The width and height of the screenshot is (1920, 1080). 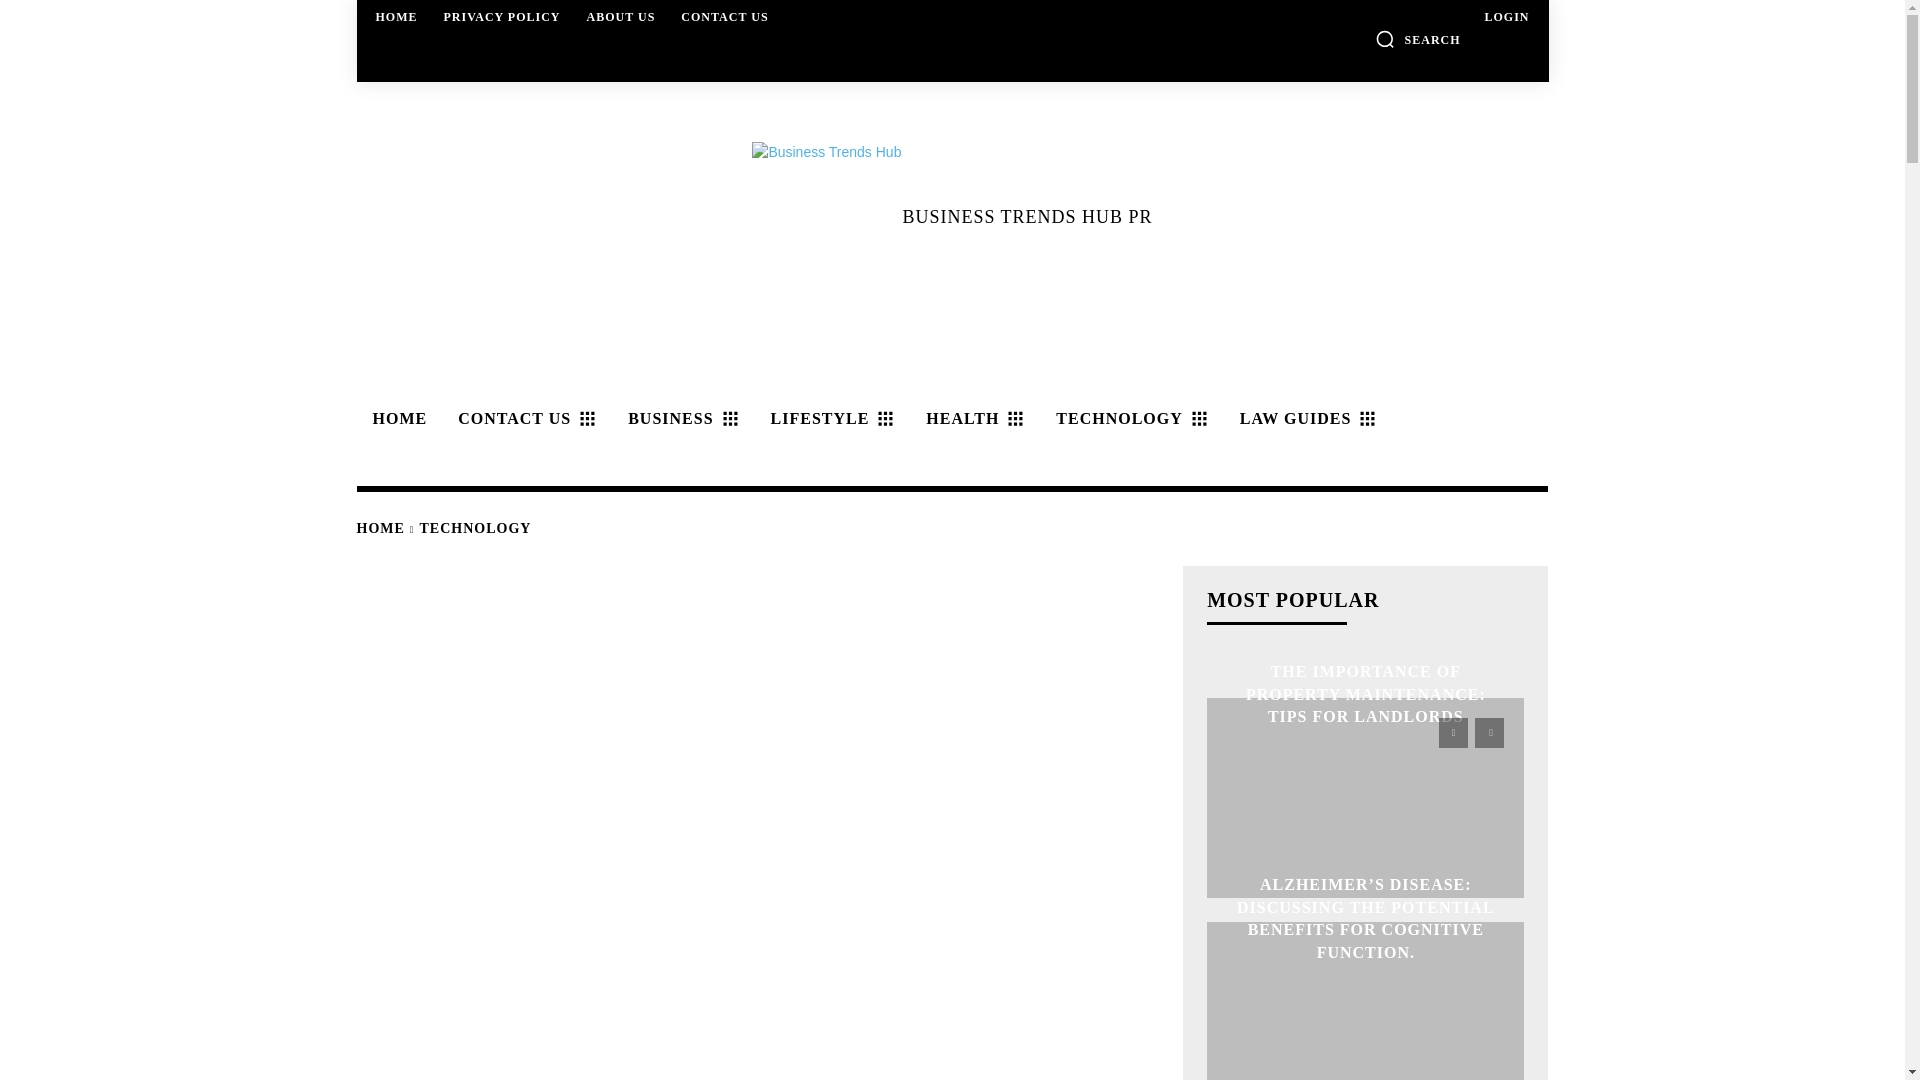 What do you see at coordinates (1418, 38) in the screenshot?
I see `SEARCH` at bounding box center [1418, 38].